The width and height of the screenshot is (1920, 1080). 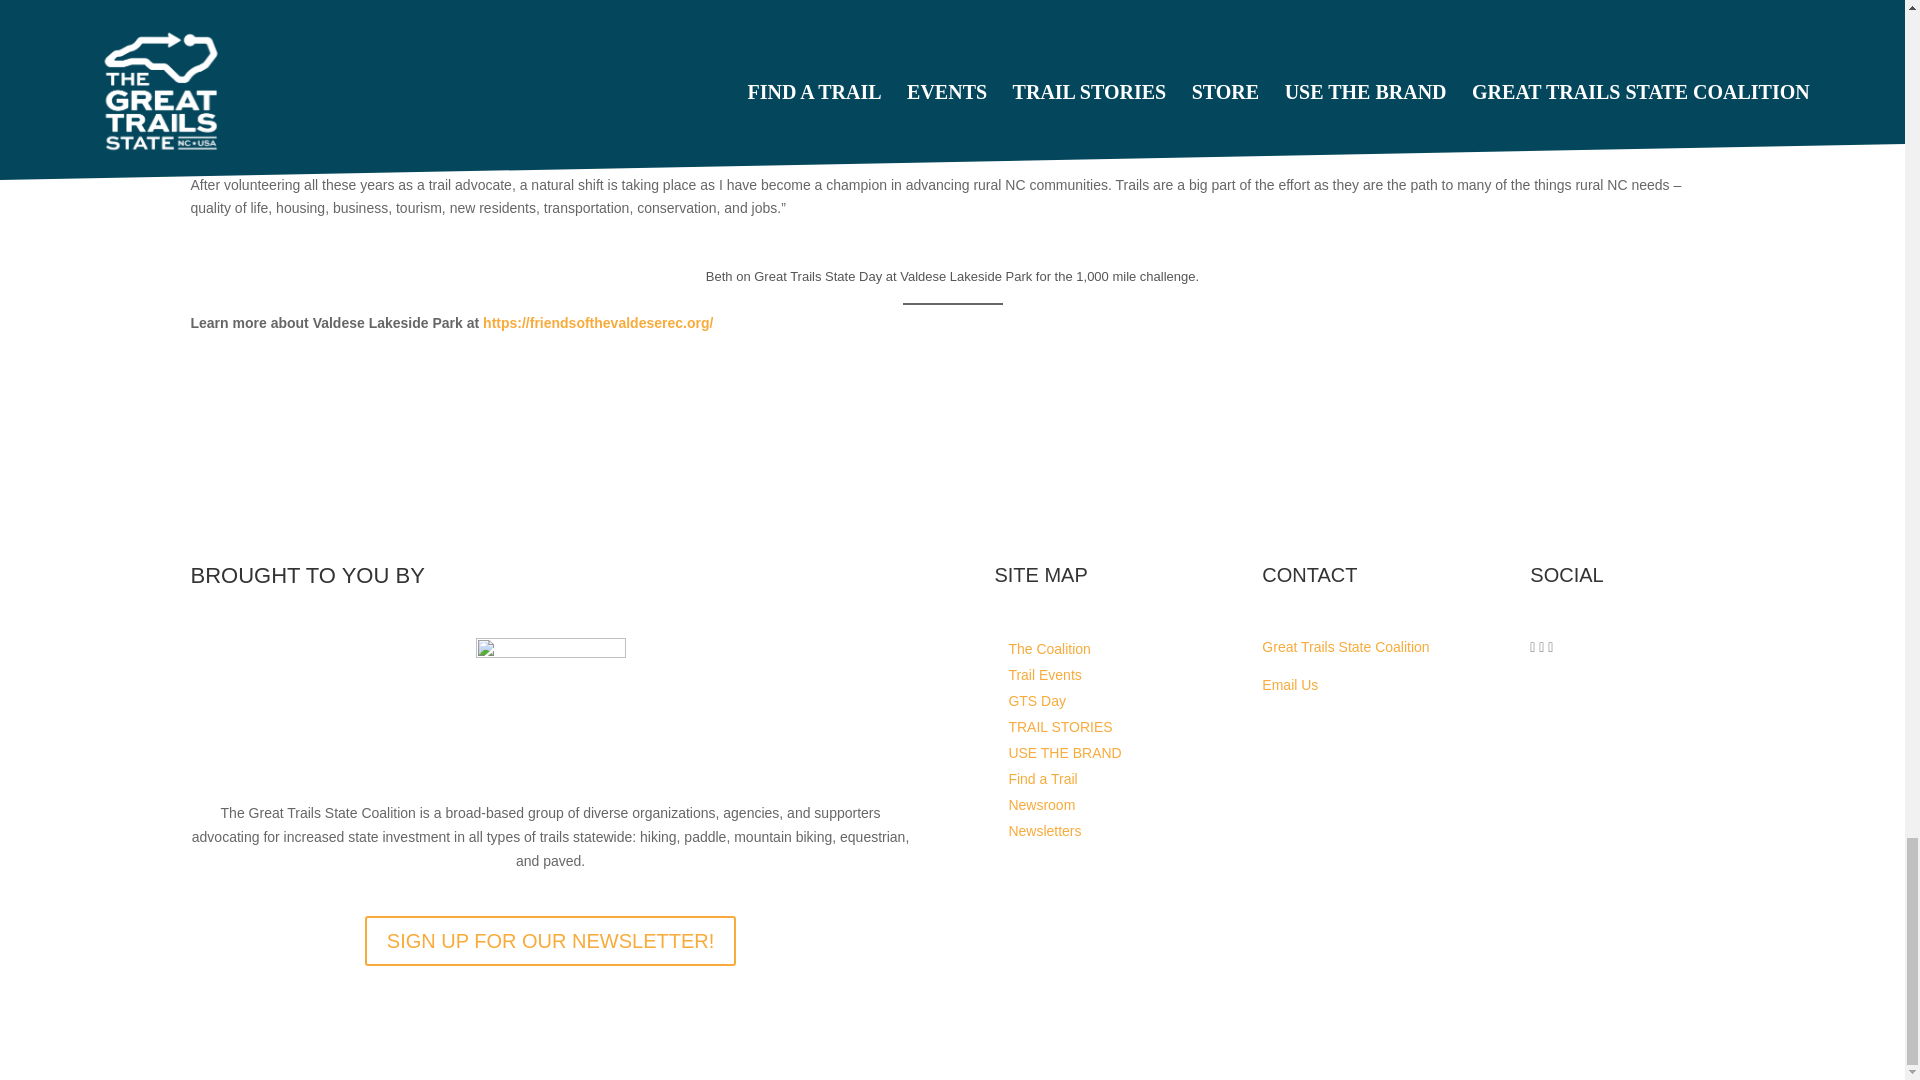 What do you see at coordinates (1060, 726) in the screenshot?
I see `TRAIL STORIES` at bounding box center [1060, 726].